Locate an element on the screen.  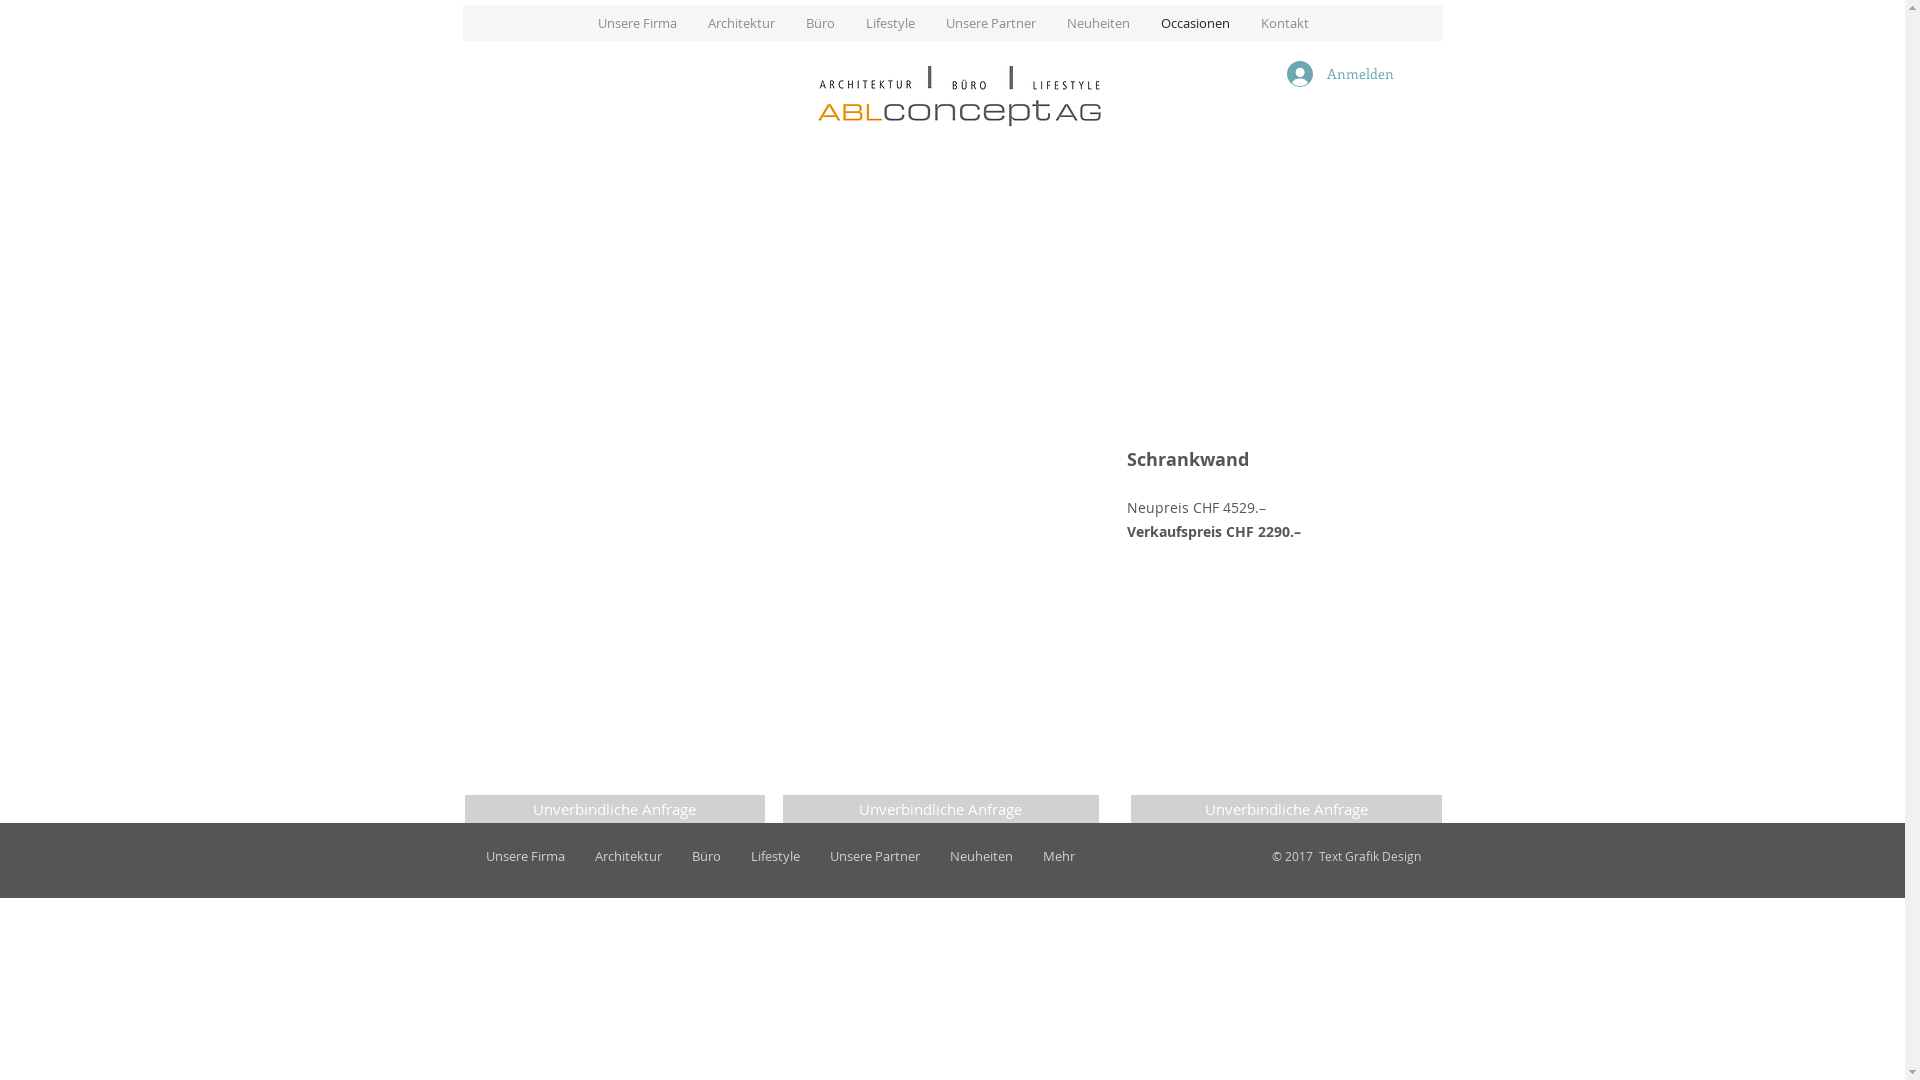
Unsere Partner is located at coordinates (874, 856).